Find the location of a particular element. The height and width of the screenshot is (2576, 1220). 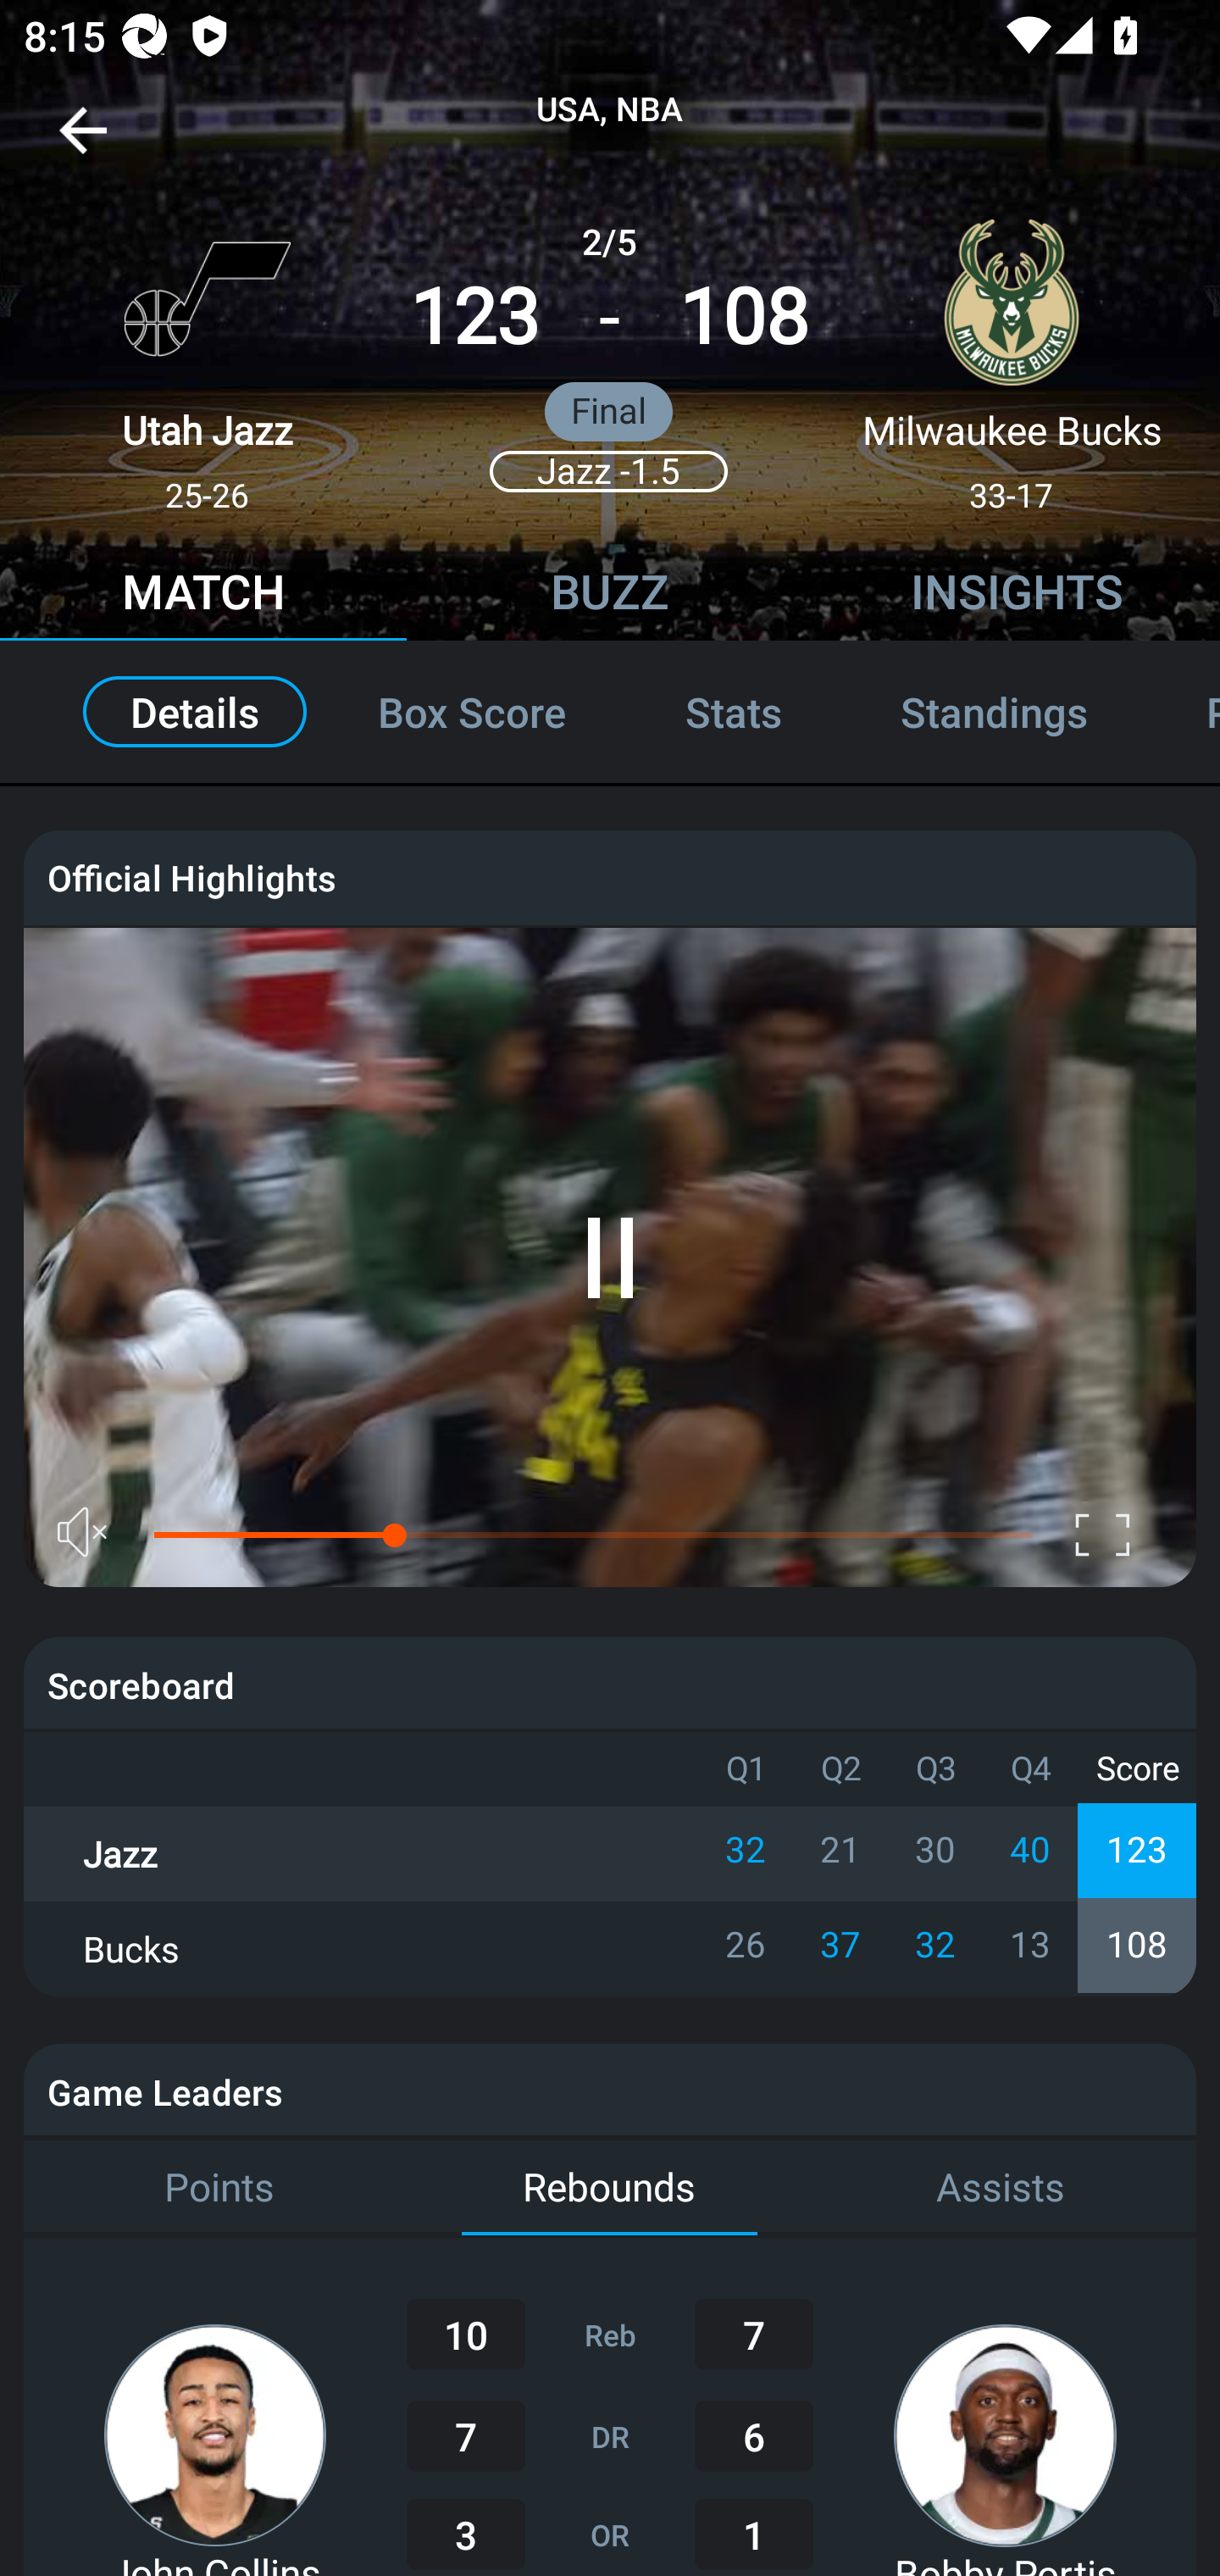

123 is located at coordinates (474, 317).